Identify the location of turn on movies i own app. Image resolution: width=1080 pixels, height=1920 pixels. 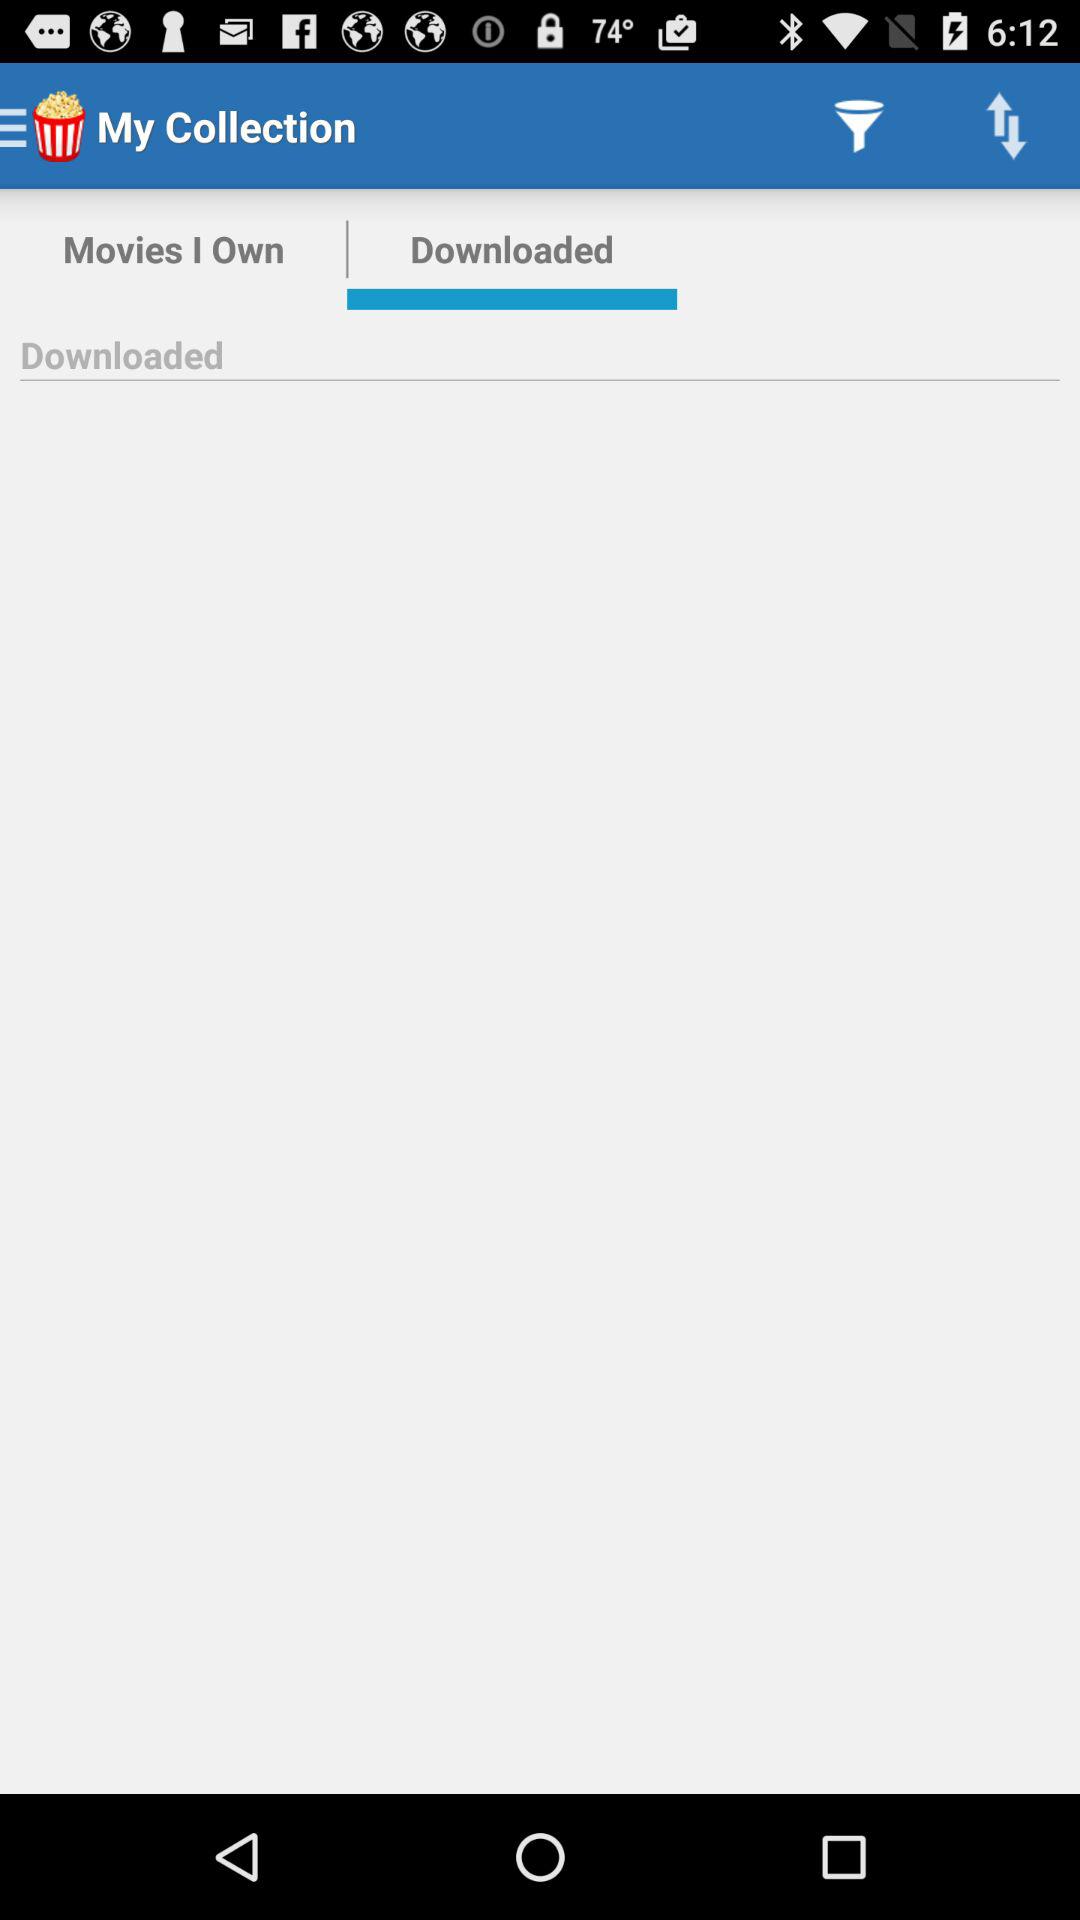
(174, 249).